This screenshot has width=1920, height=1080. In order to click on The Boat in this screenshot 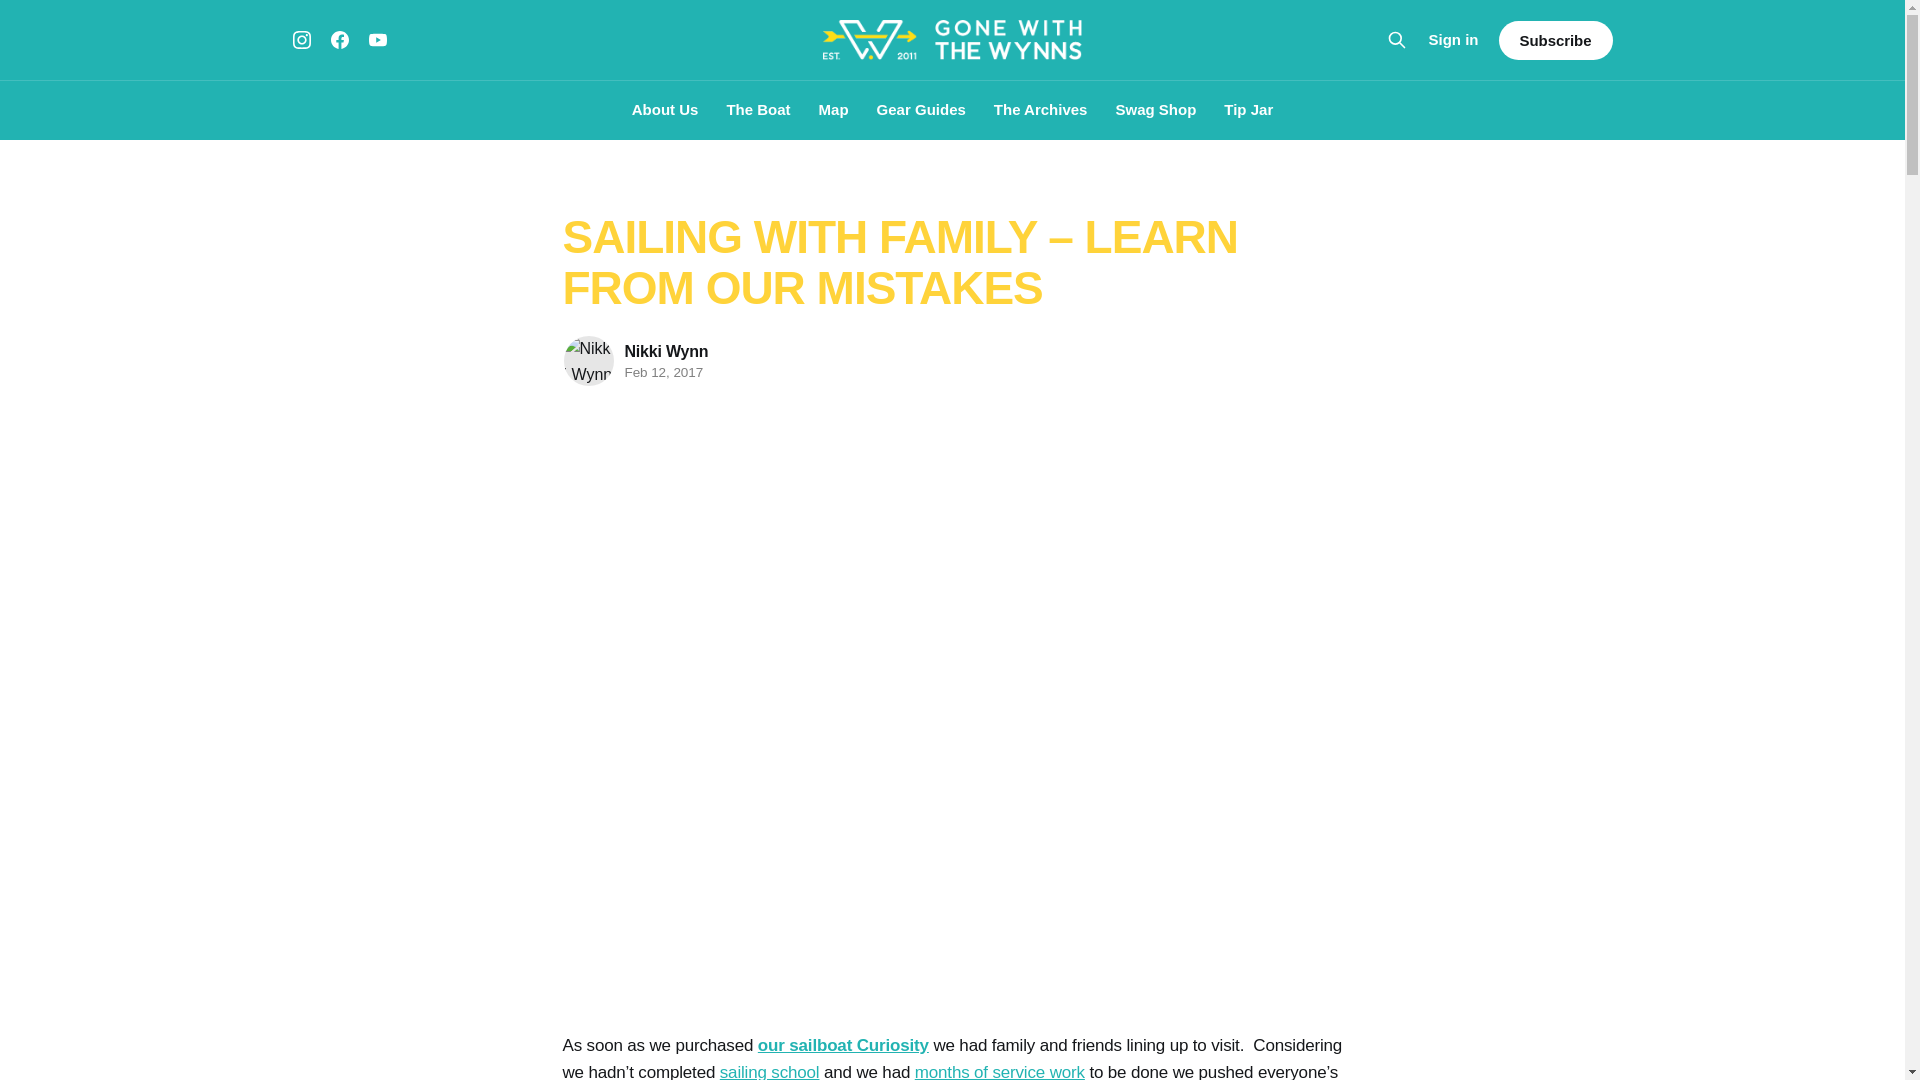, I will do `click(757, 109)`.